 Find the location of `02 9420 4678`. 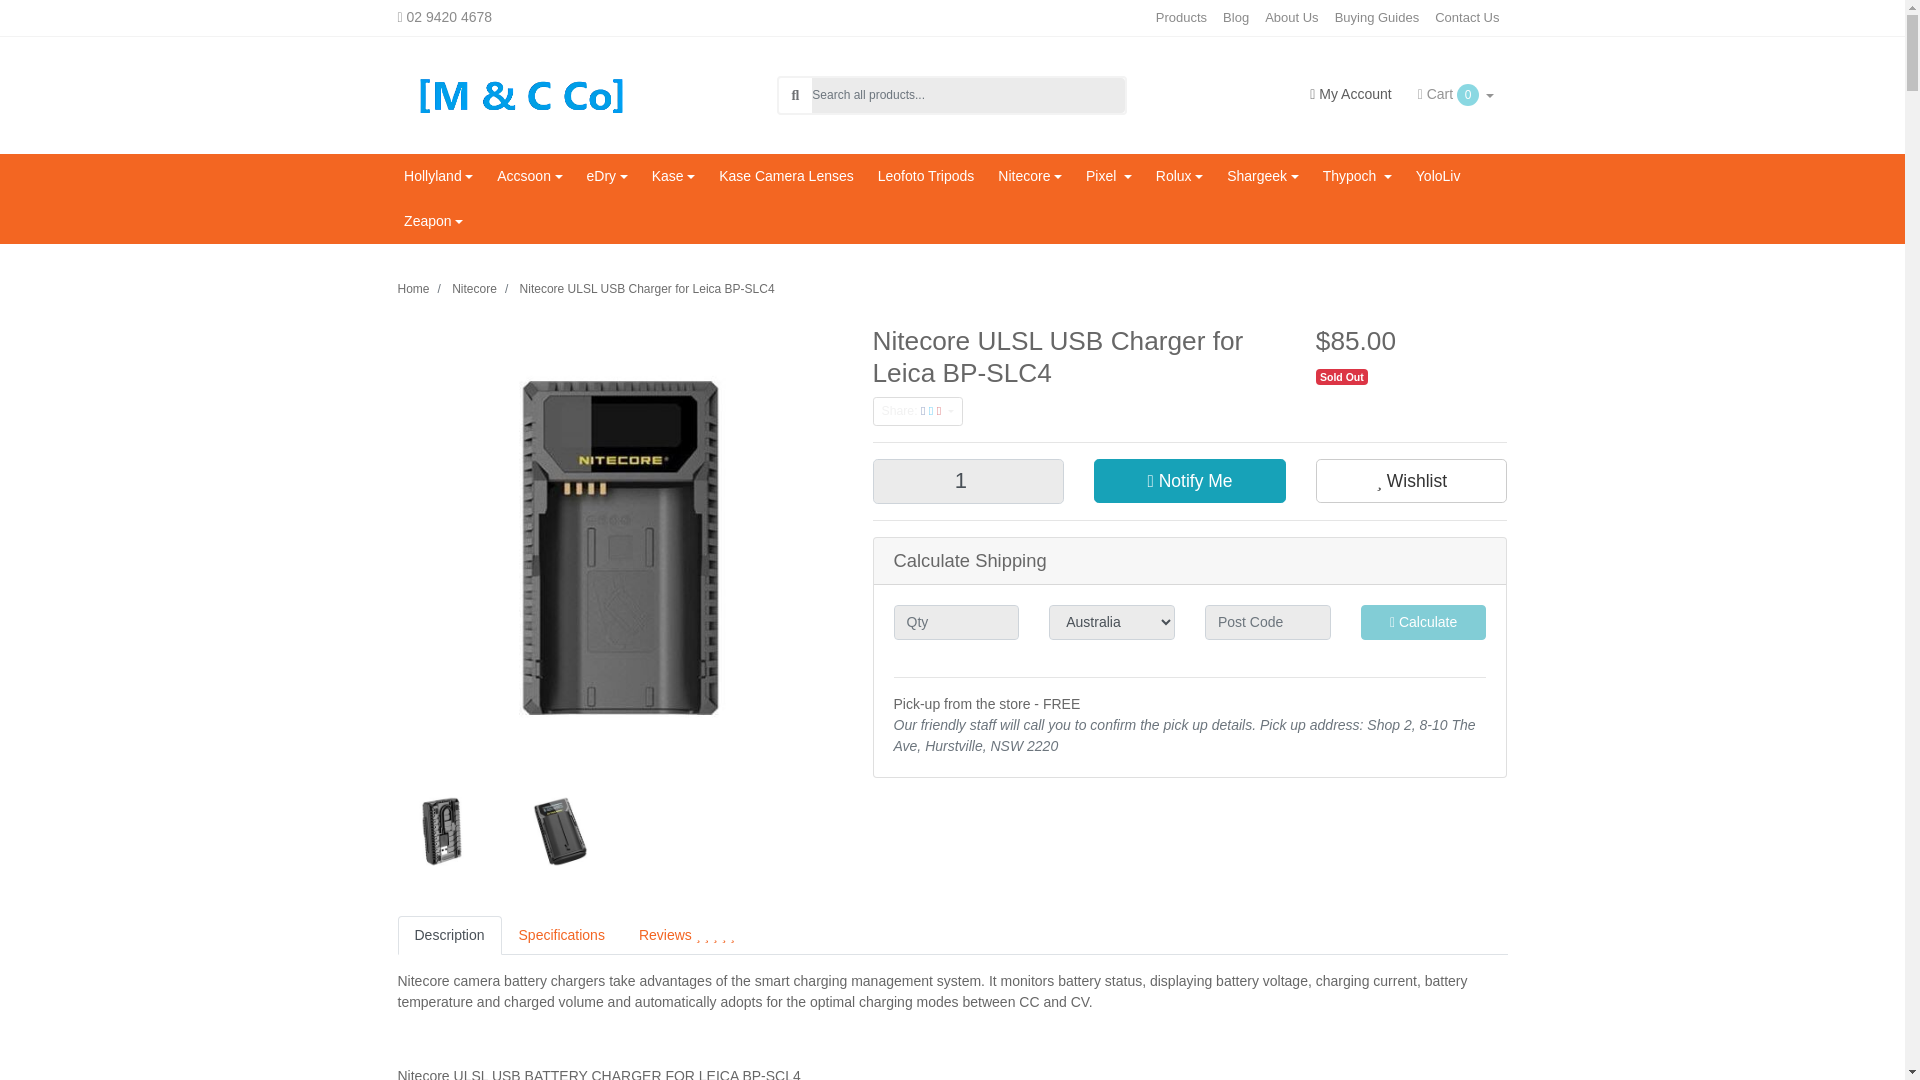

02 9420 4678 is located at coordinates (469, 17).